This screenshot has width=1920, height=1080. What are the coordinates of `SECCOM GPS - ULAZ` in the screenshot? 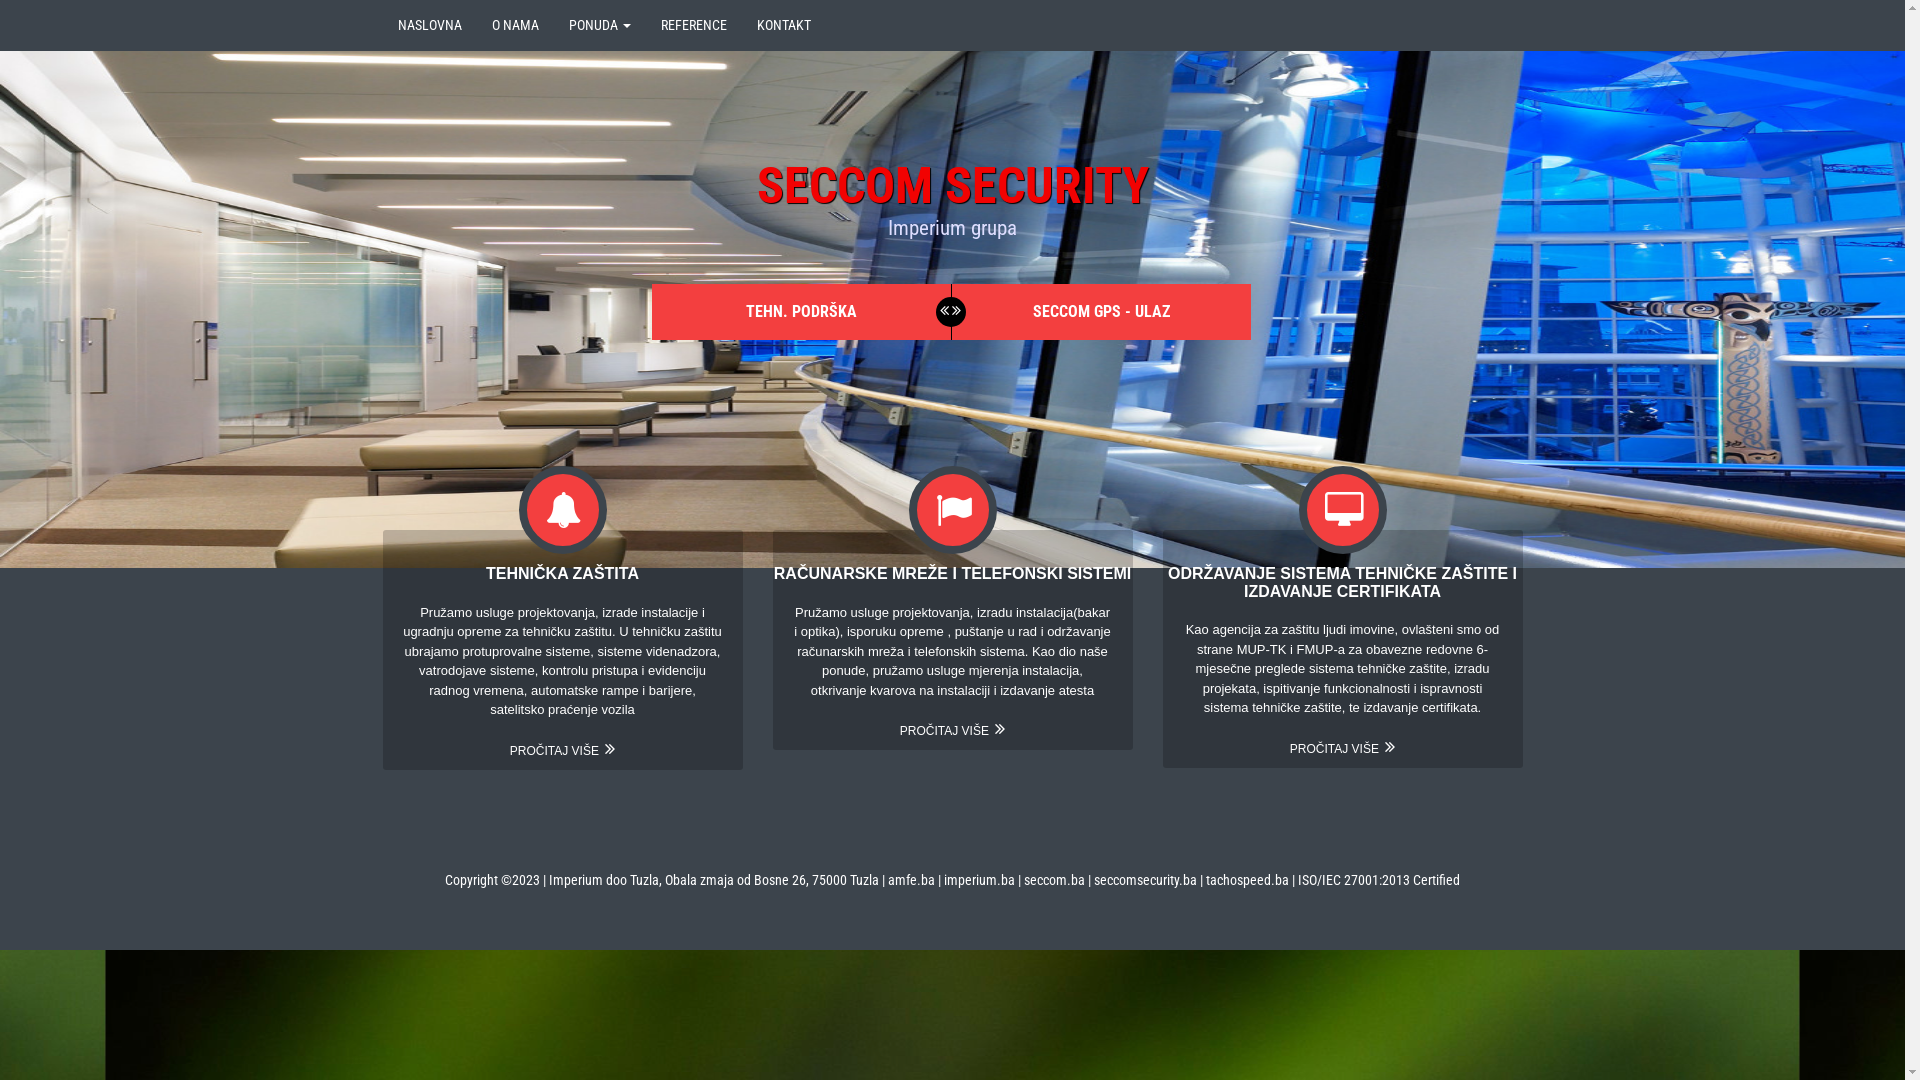 It's located at (1101, 312).